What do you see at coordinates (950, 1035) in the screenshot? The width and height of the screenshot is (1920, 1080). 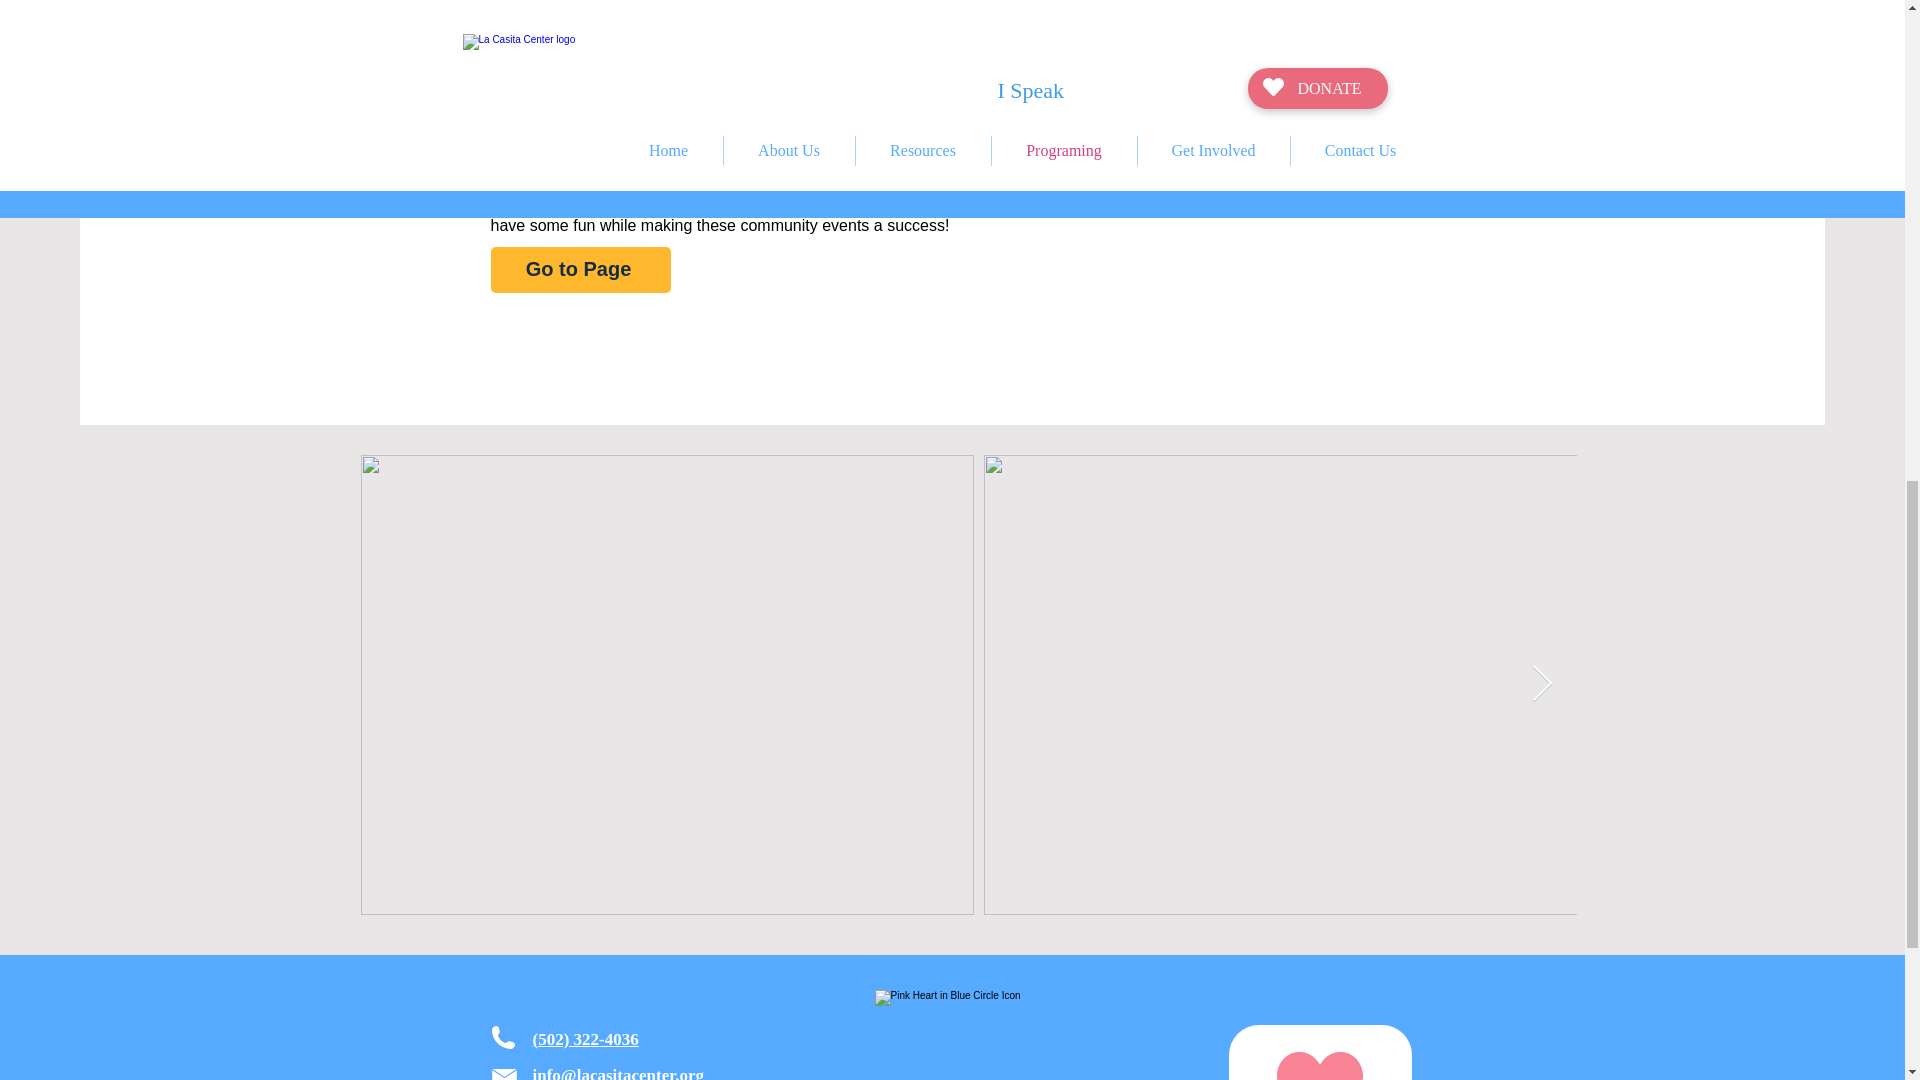 I see `Somos un Circulo` at bounding box center [950, 1035].